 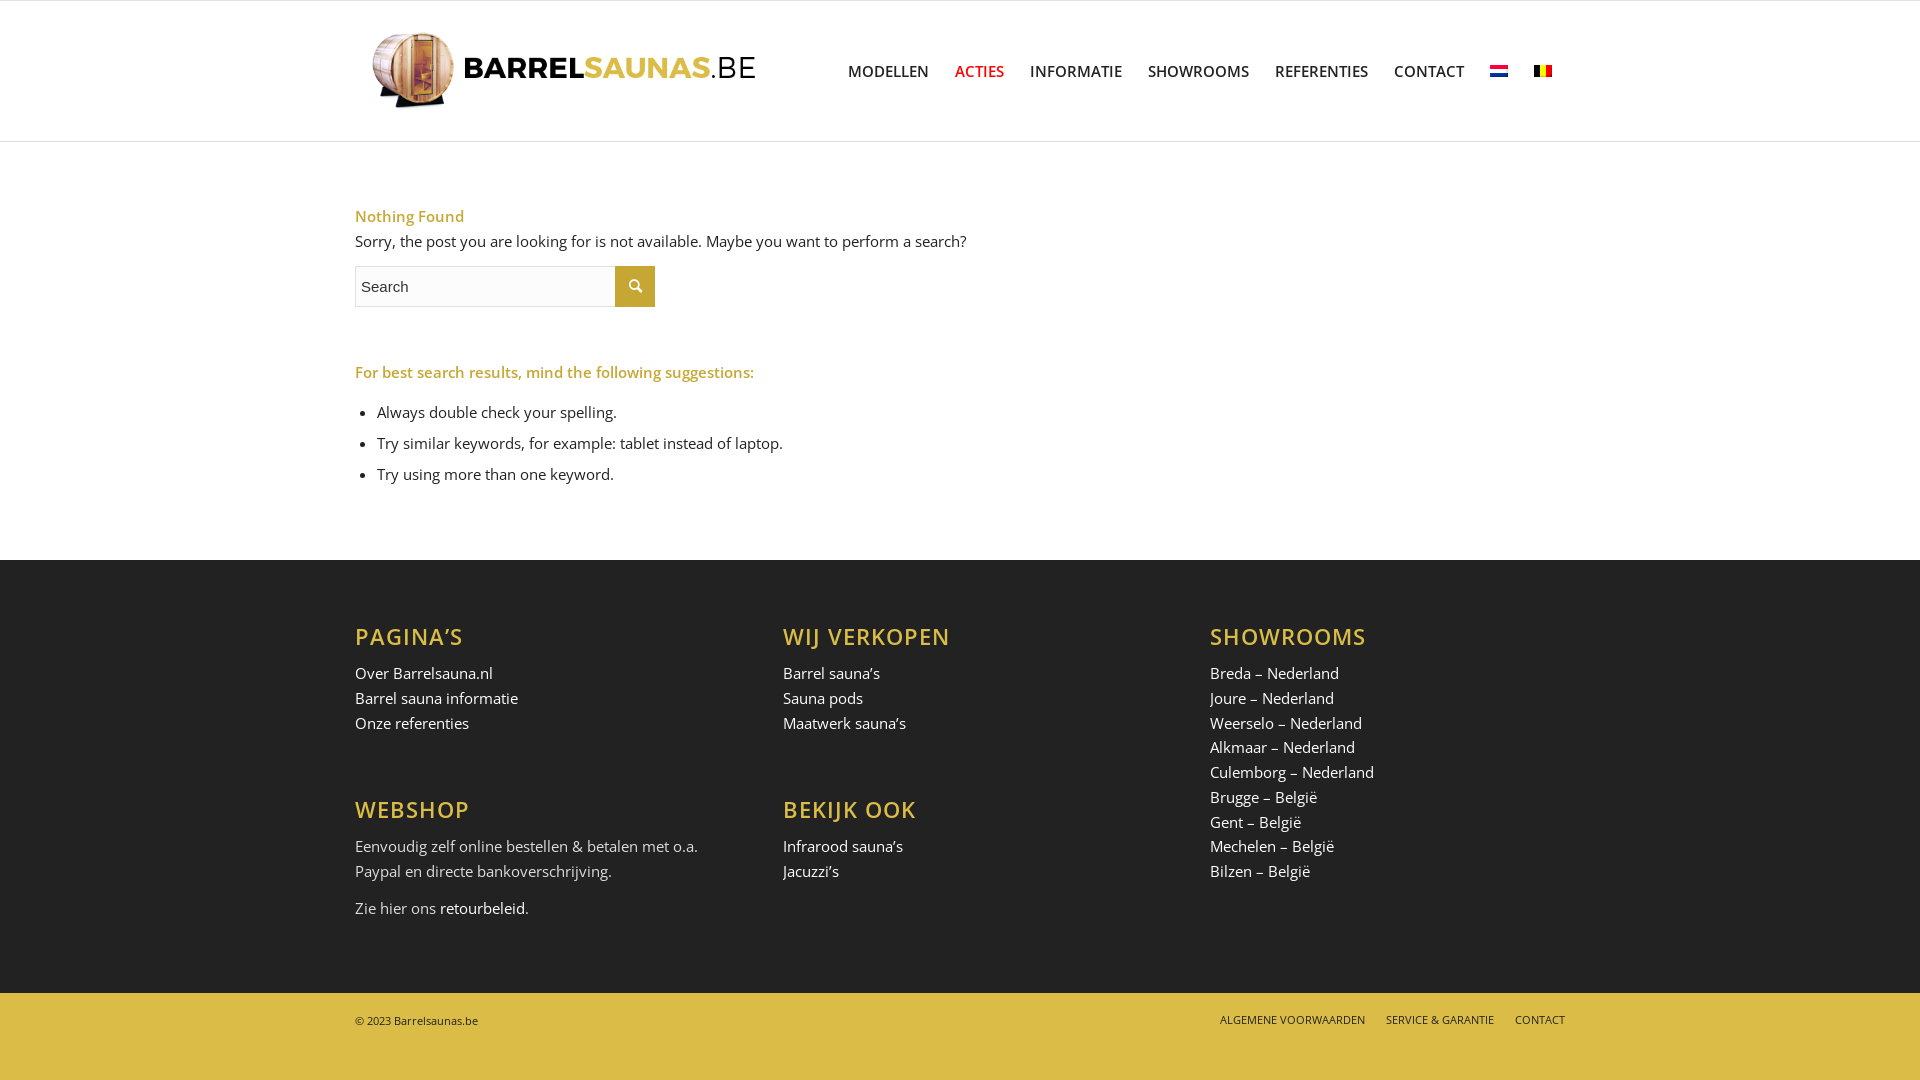 What do you see at coordinates (823, 698) in the screenshot?
I see `Sauna pods` at bounding box center [823, 698].